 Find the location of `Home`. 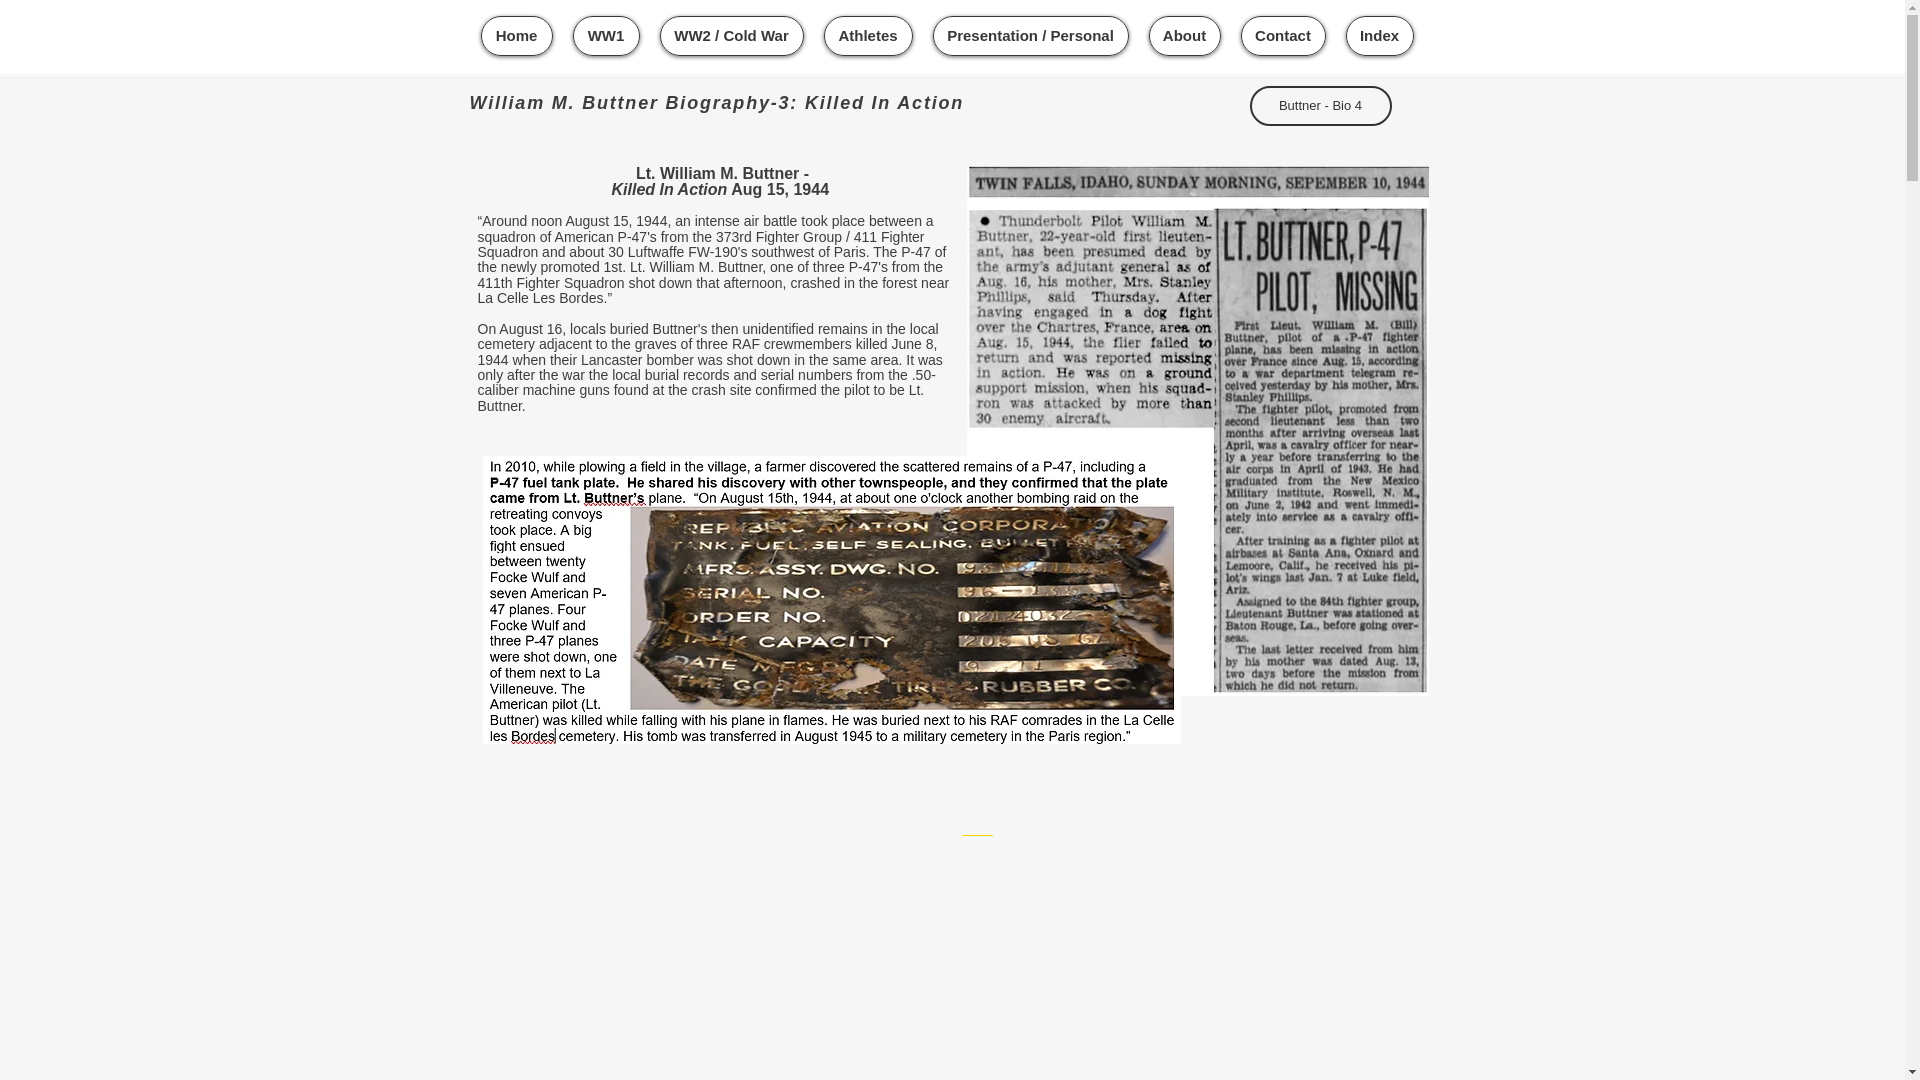

Home is located at coordinates (516, 36).